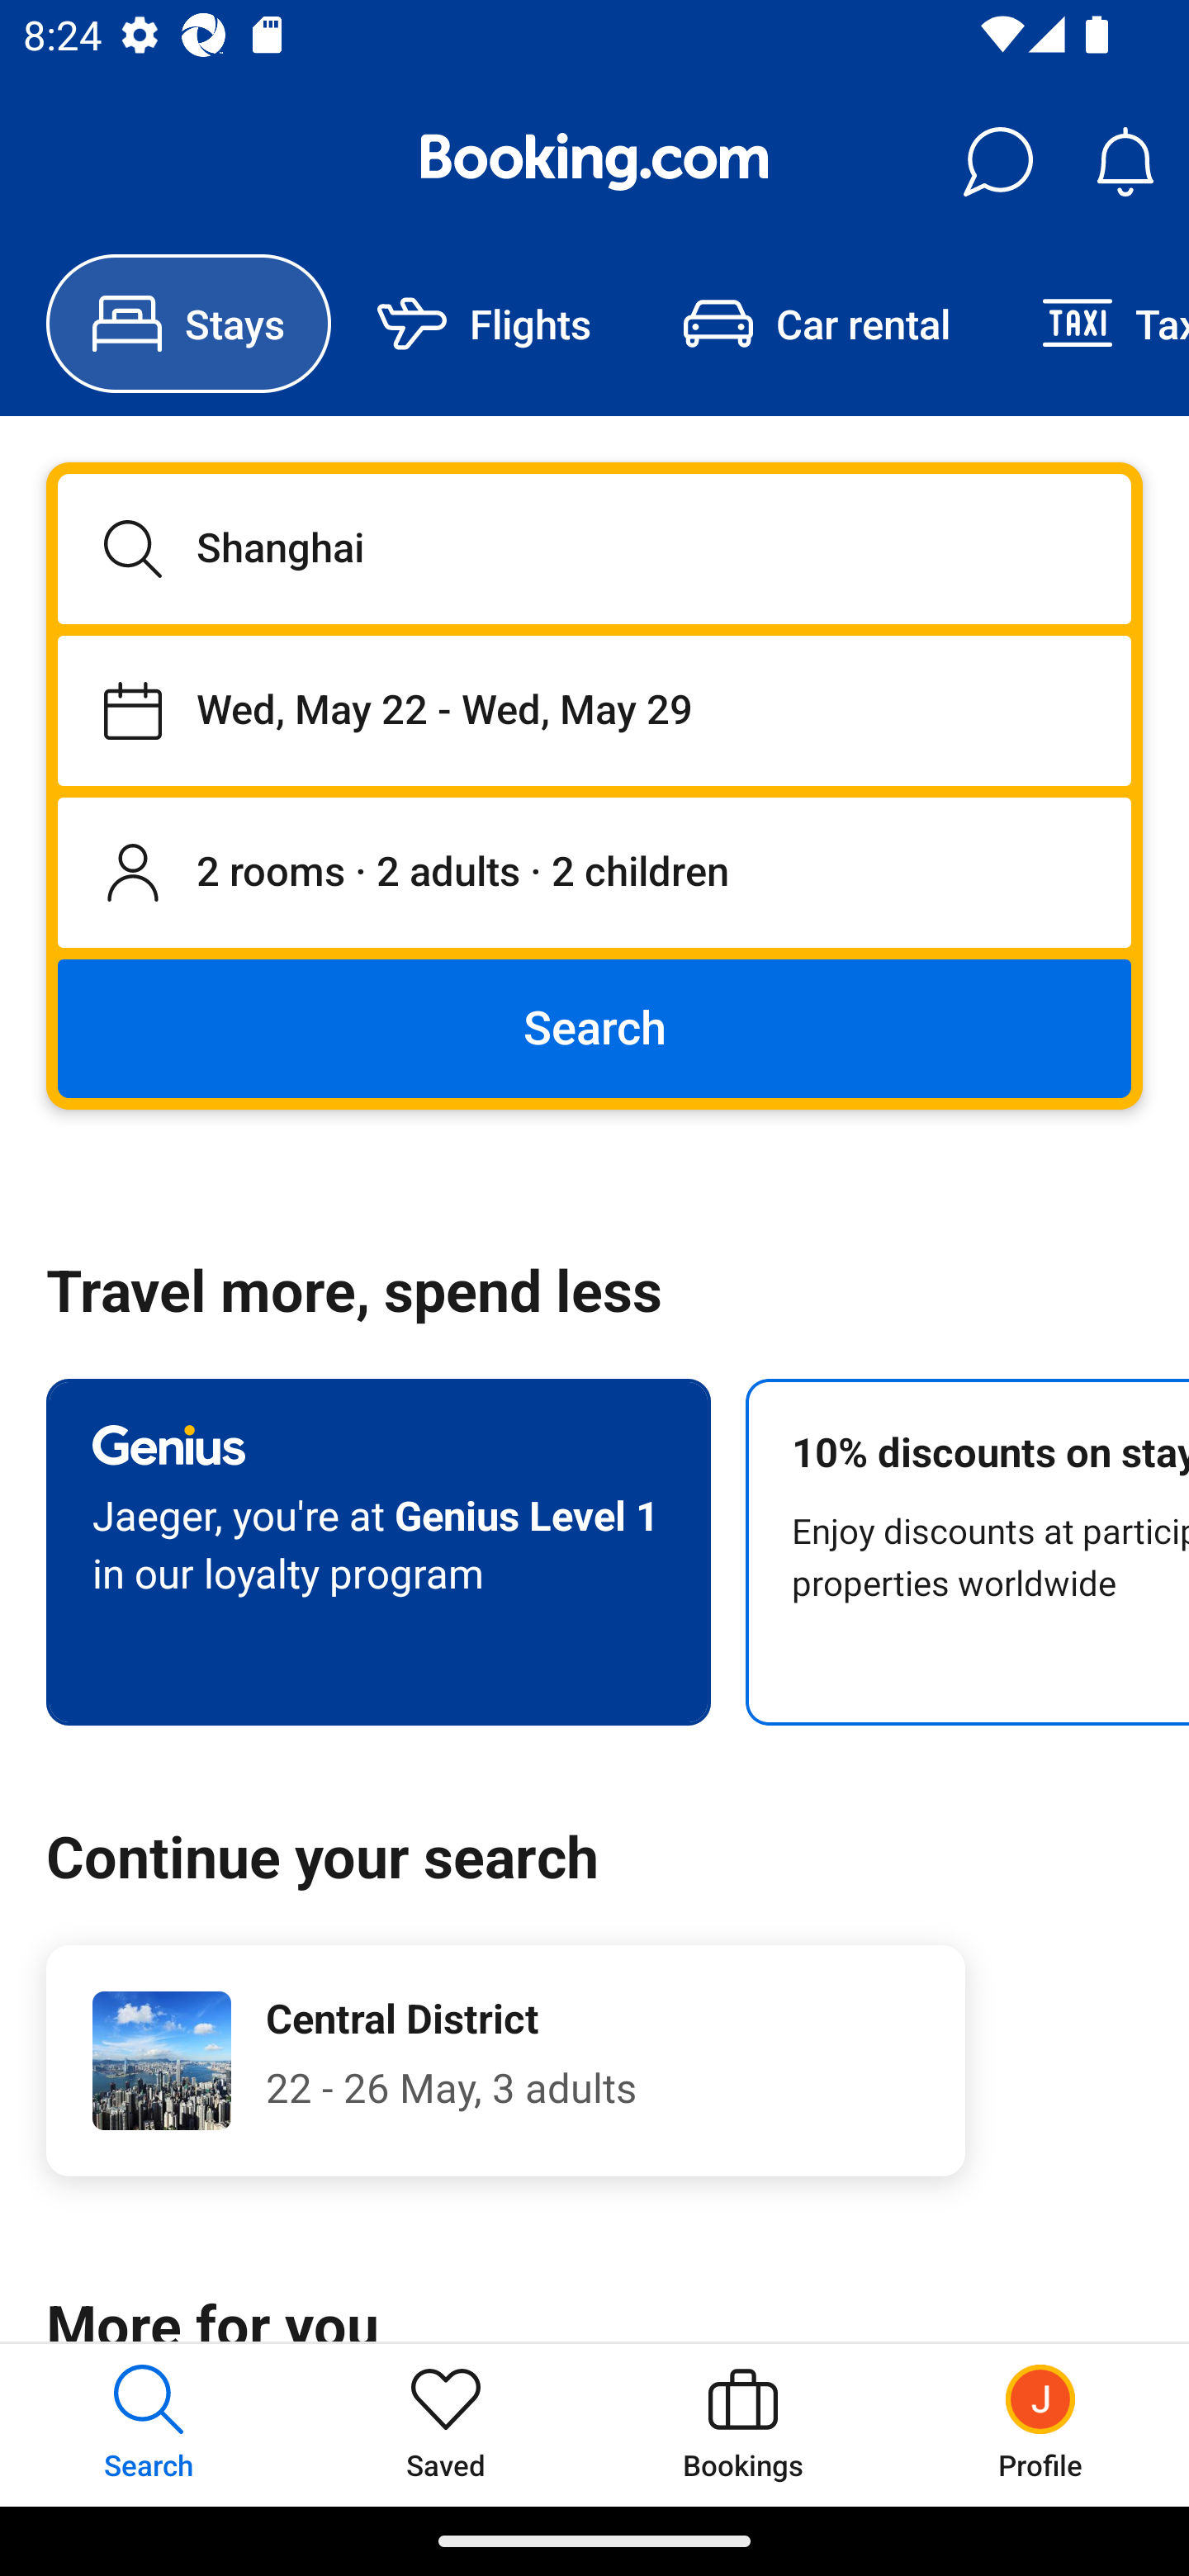 Image resolution: width=1189 pixels, height=2576 pixels. I want to click on Saved, so click(446, 2424).